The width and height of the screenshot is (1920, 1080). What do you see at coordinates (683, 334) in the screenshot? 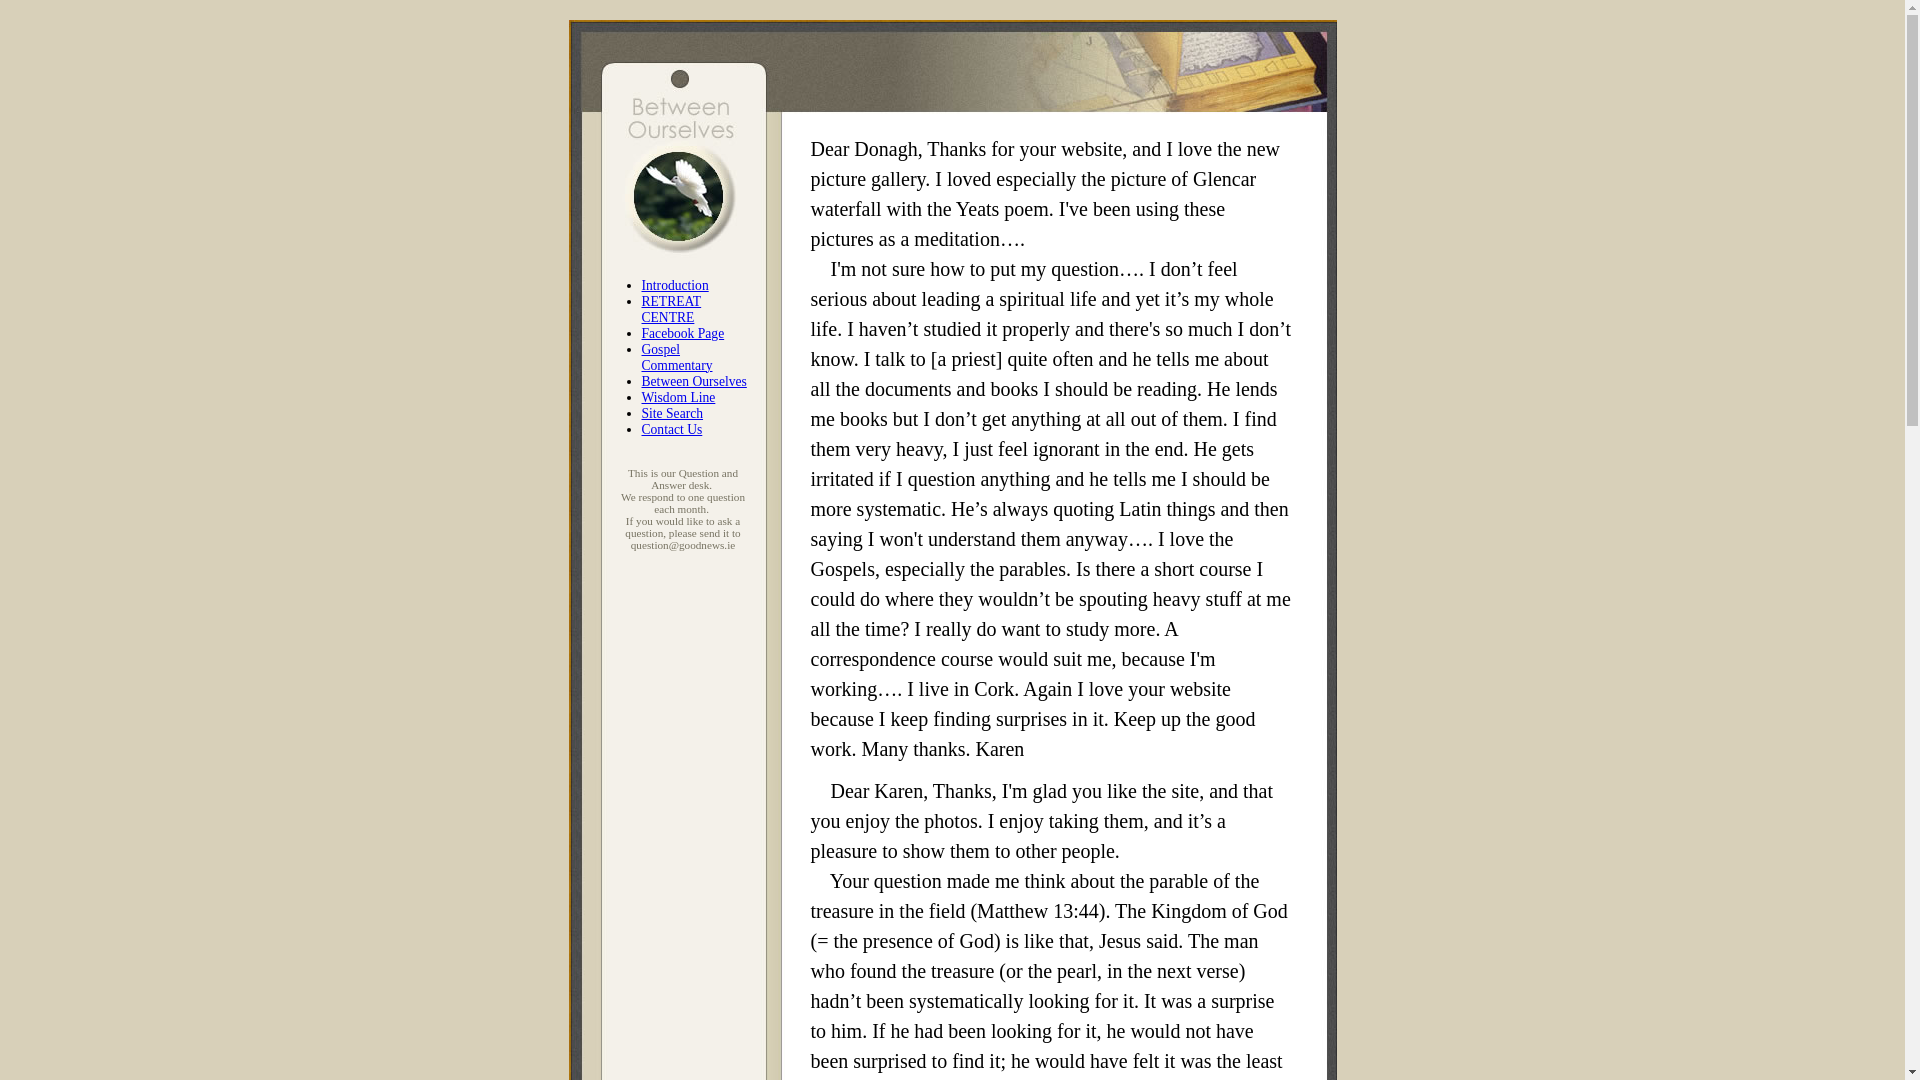
I see `Facebook Page` at bounding box center [683, 334].